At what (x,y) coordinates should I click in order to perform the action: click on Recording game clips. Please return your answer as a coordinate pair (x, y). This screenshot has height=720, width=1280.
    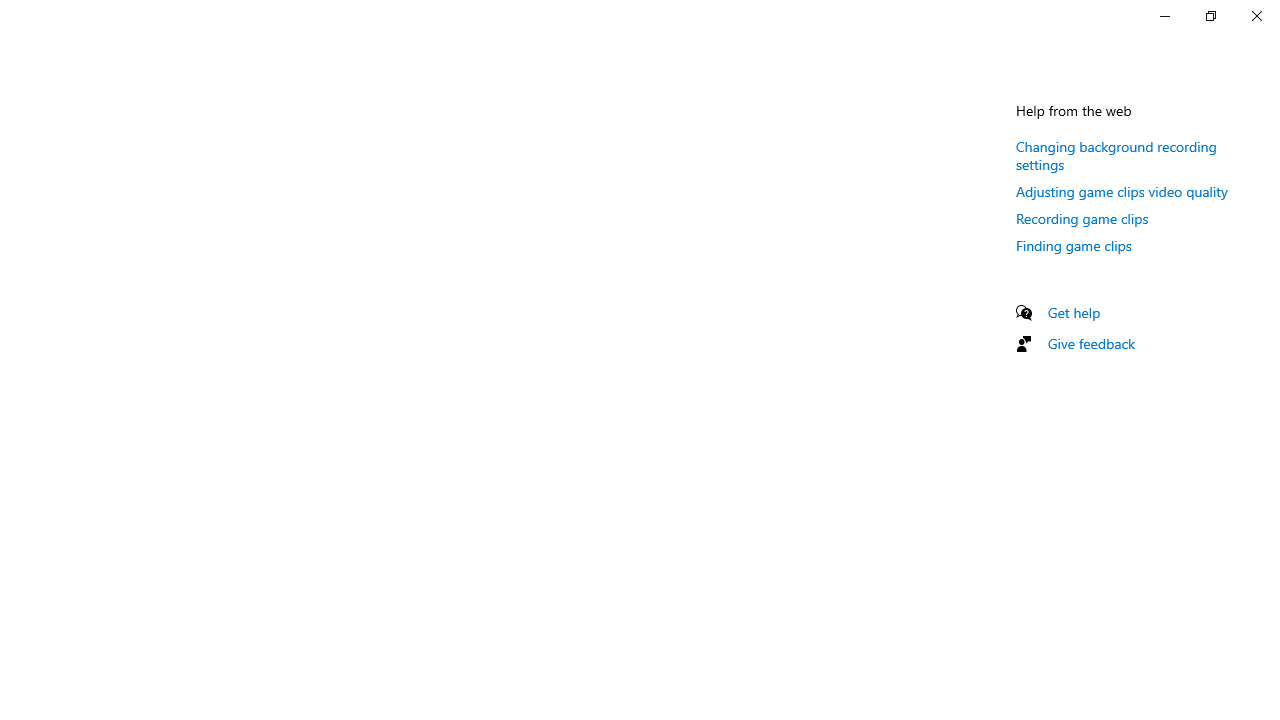
    Looking at the image, I should click on (1082, 218).